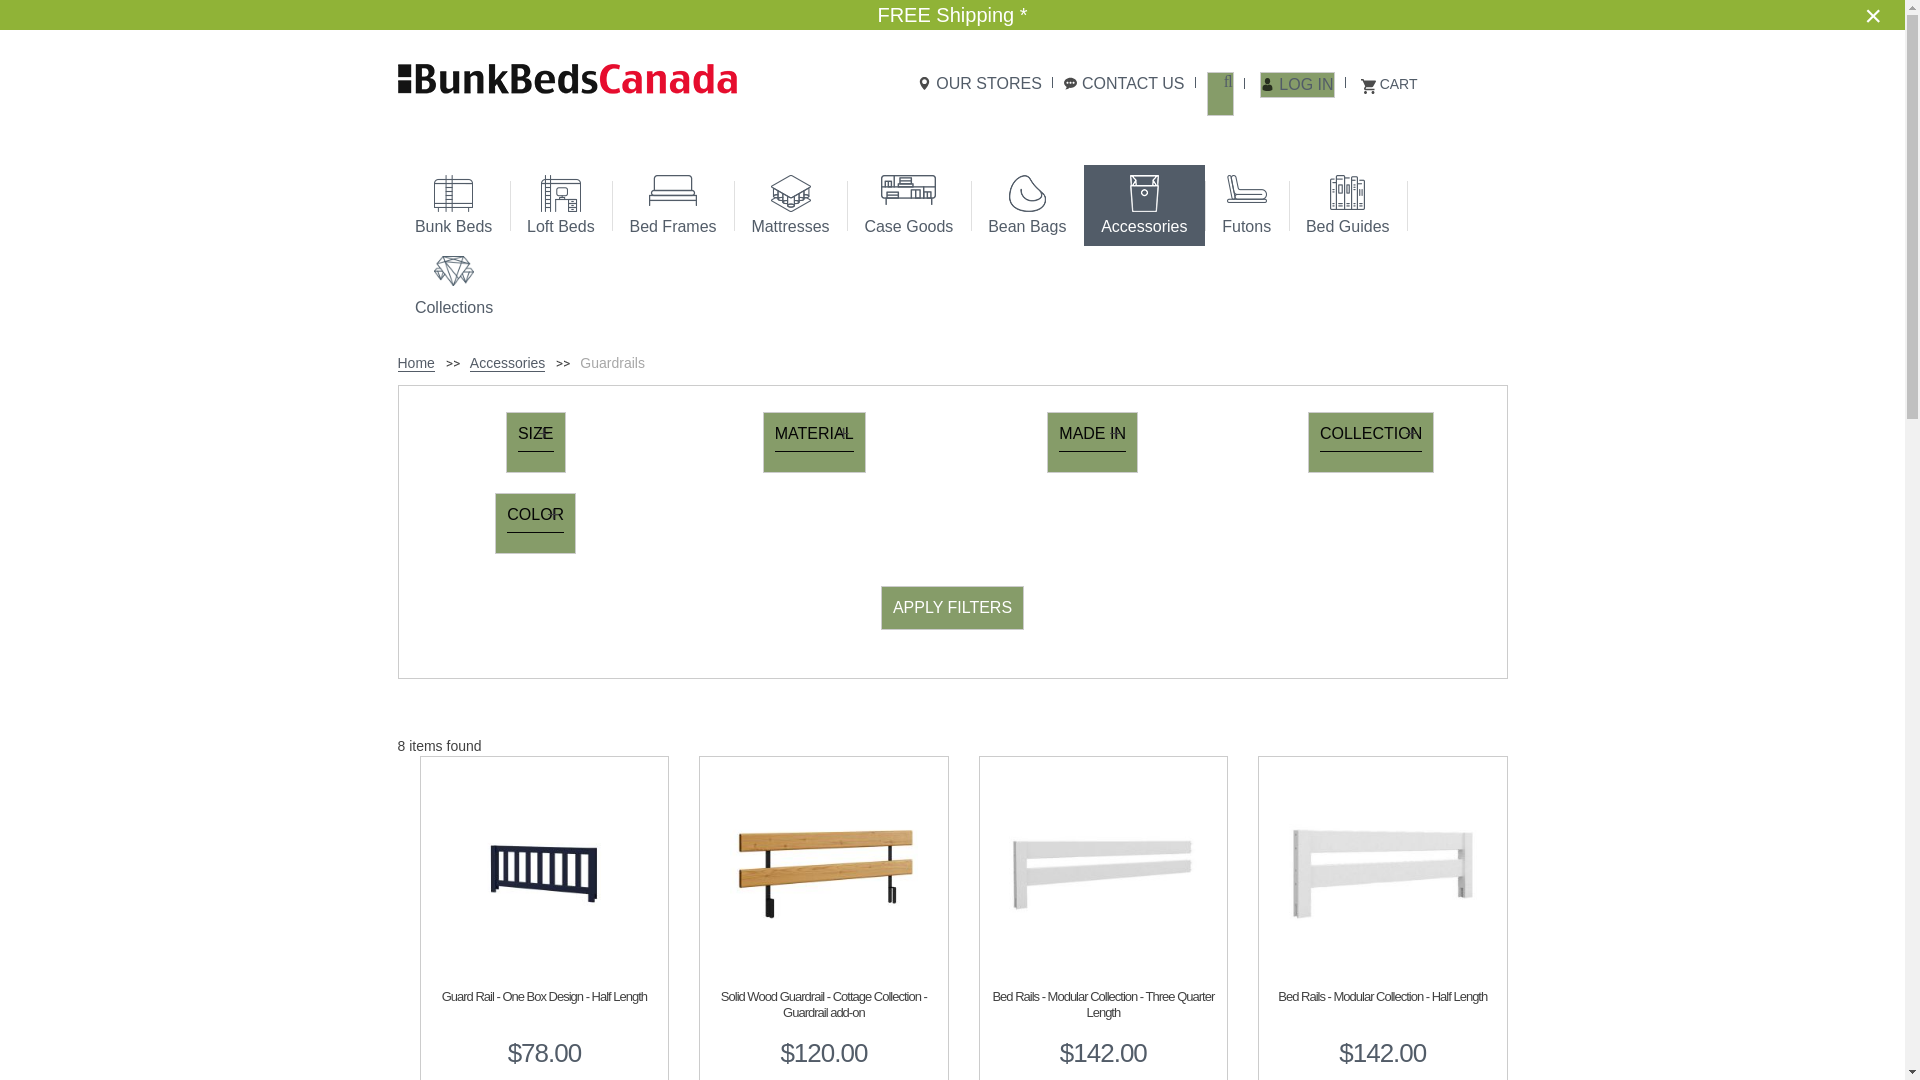  Describe the element at coordinates (416, 363) in the screenshot. I see `Home` at that location.